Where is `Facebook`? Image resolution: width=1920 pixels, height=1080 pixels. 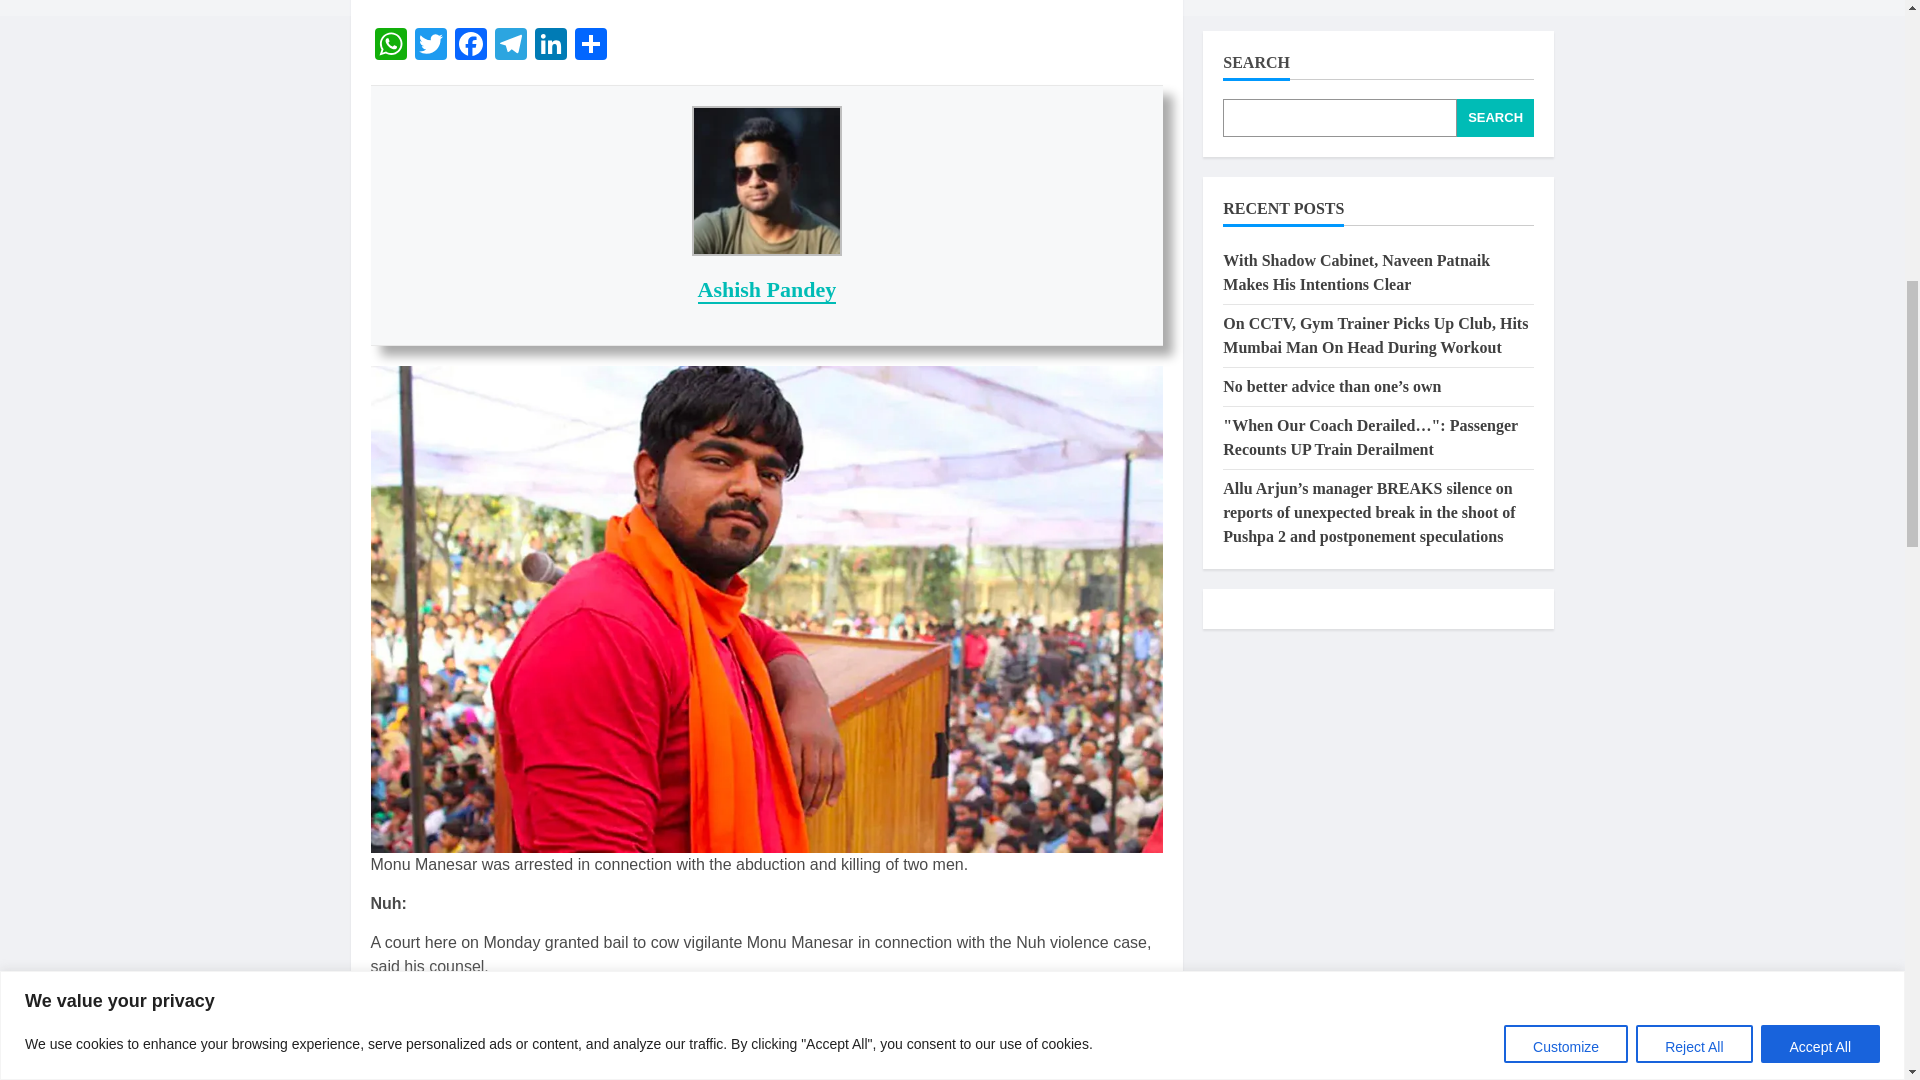 Facebook is located at coordinates (469, 46).